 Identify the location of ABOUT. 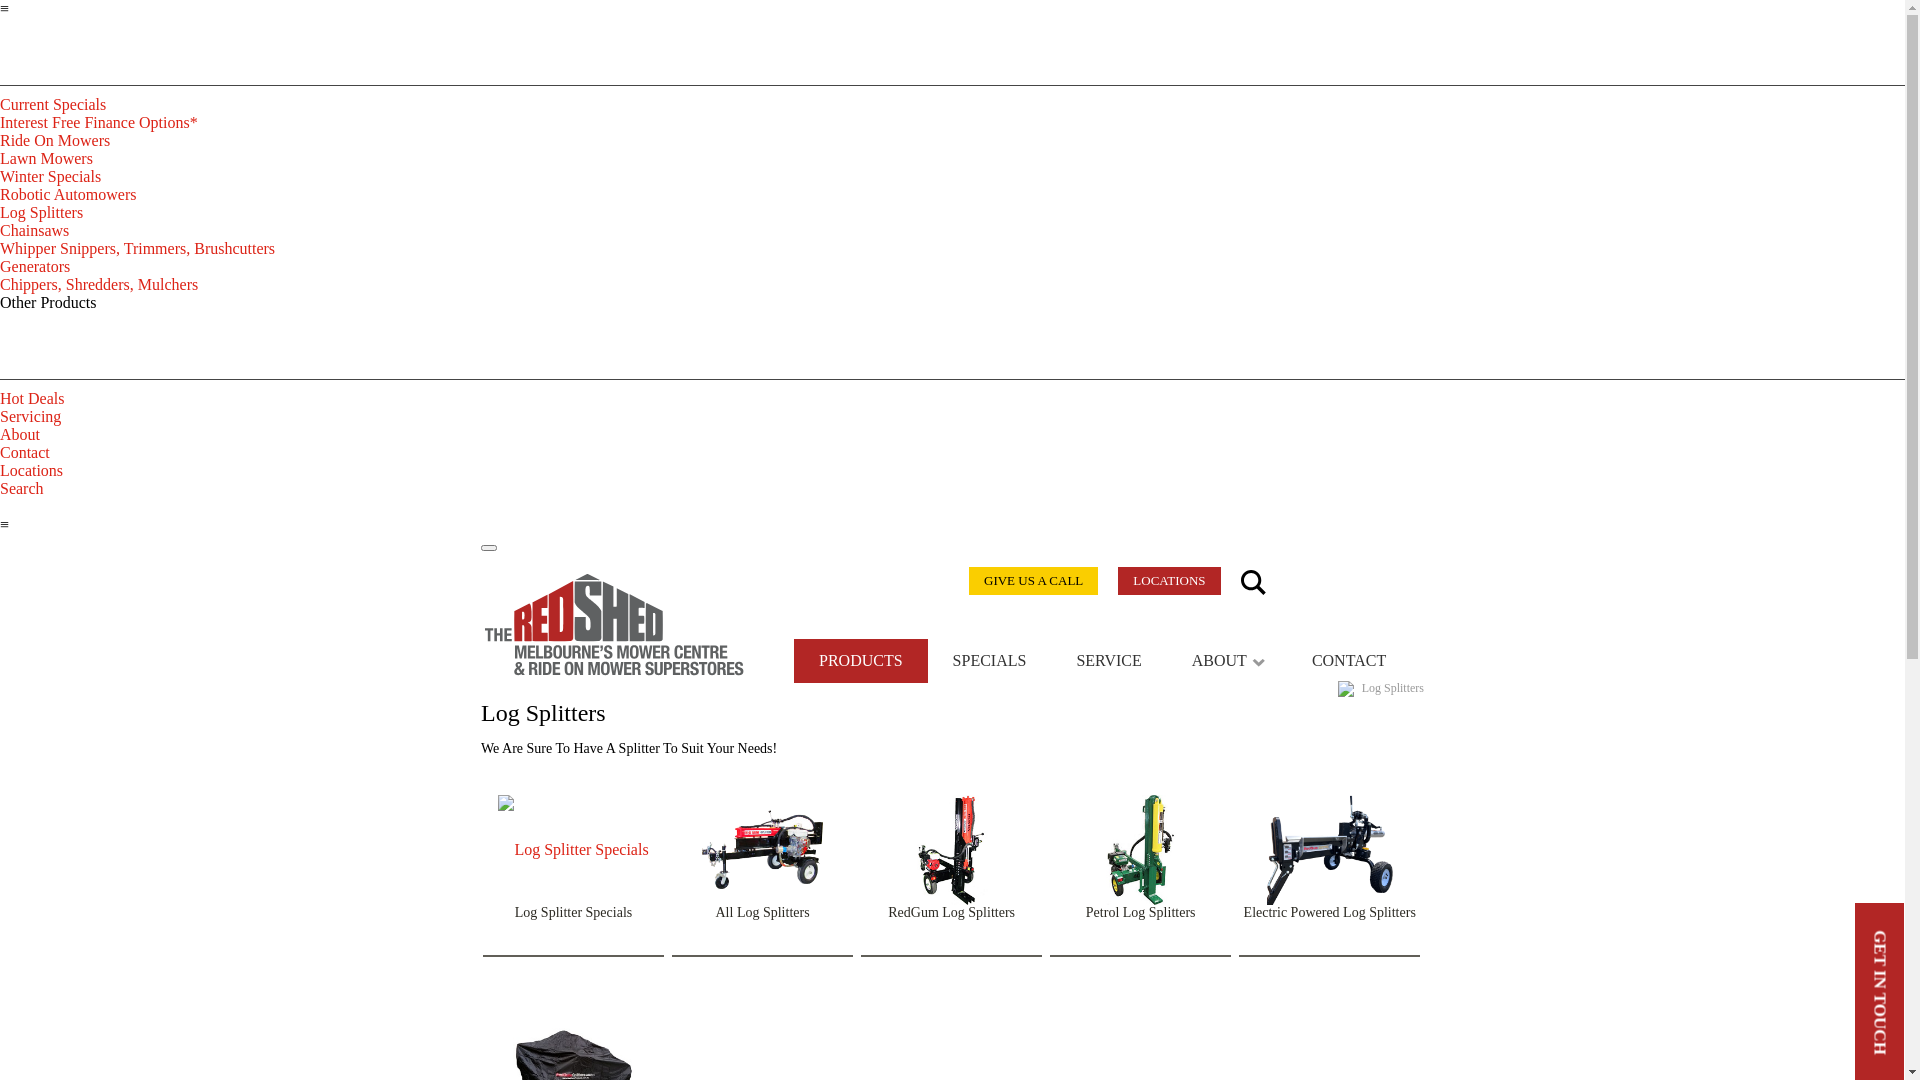
(1227, 661).